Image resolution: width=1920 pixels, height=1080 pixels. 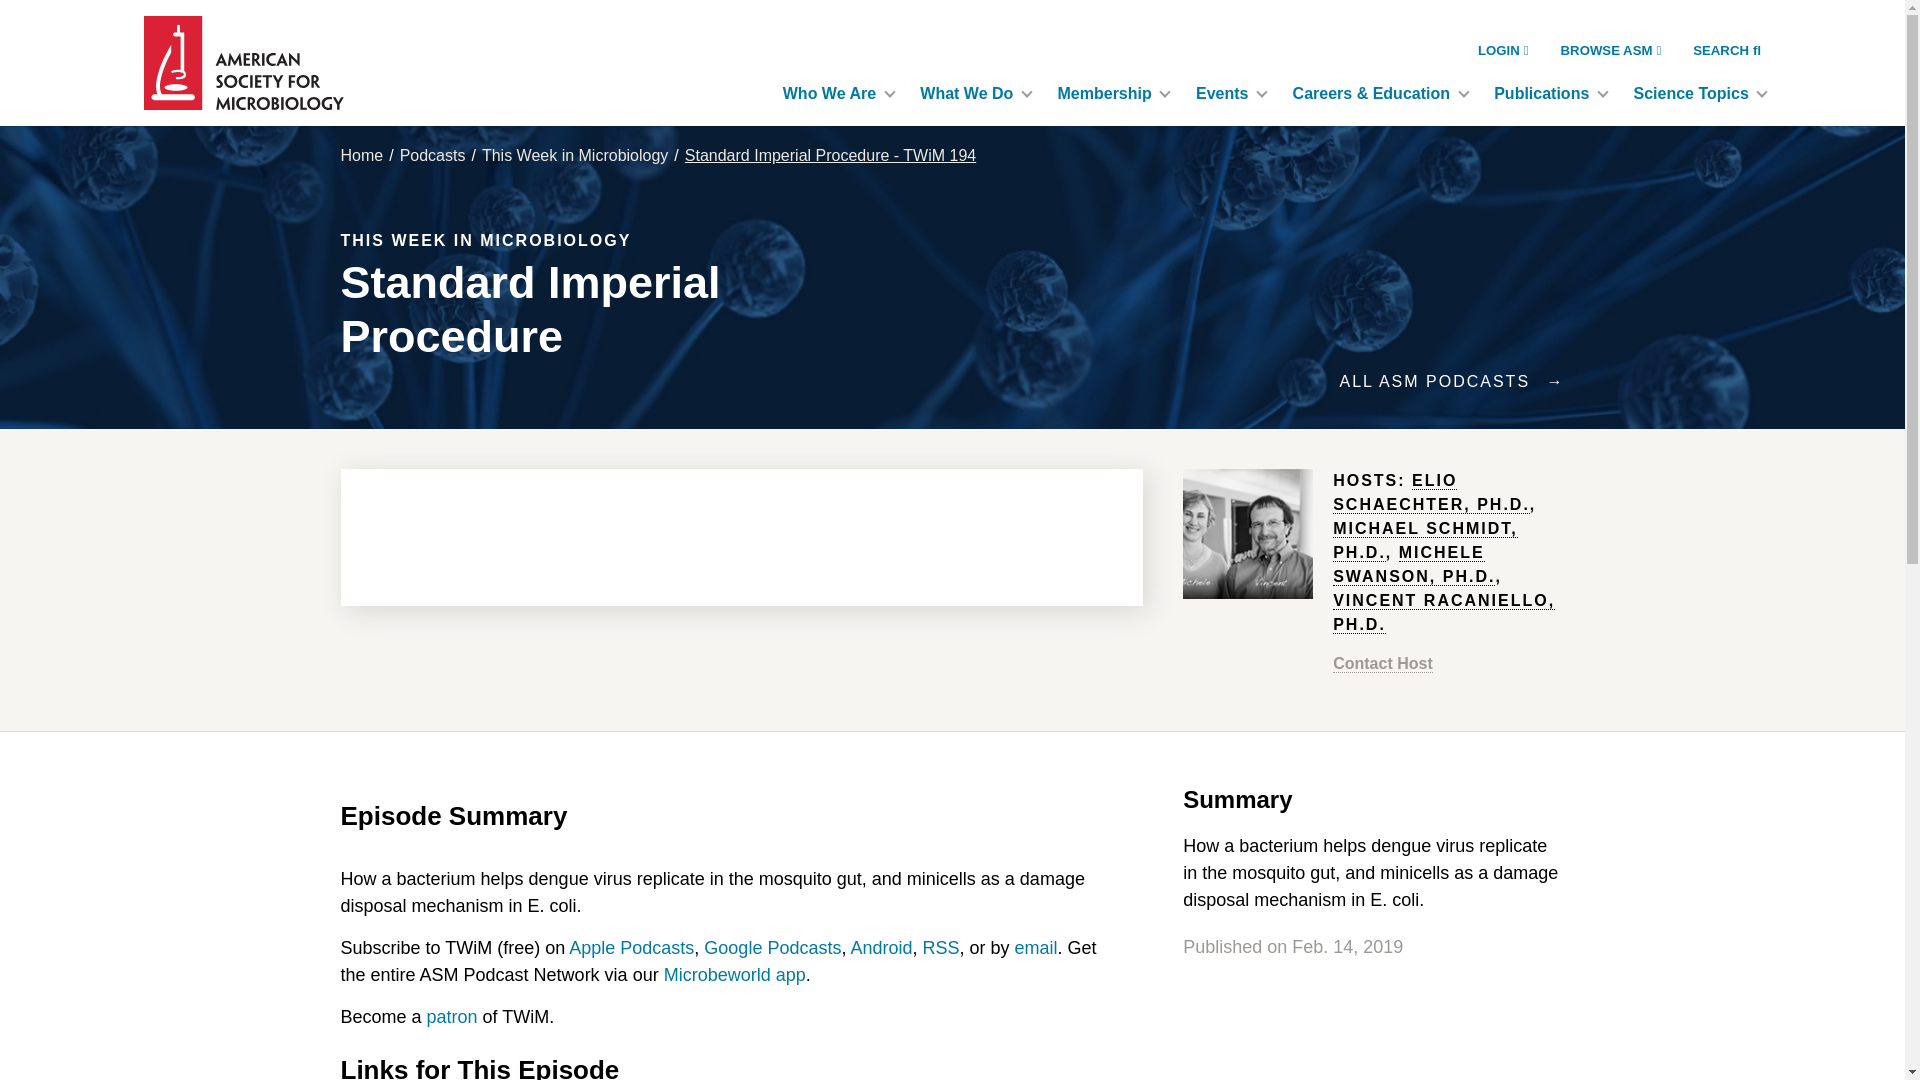 What do you see at coordinates (1726, 50) in the screenshot?
I see `SEARCH` at bounding box center [1726, 50].